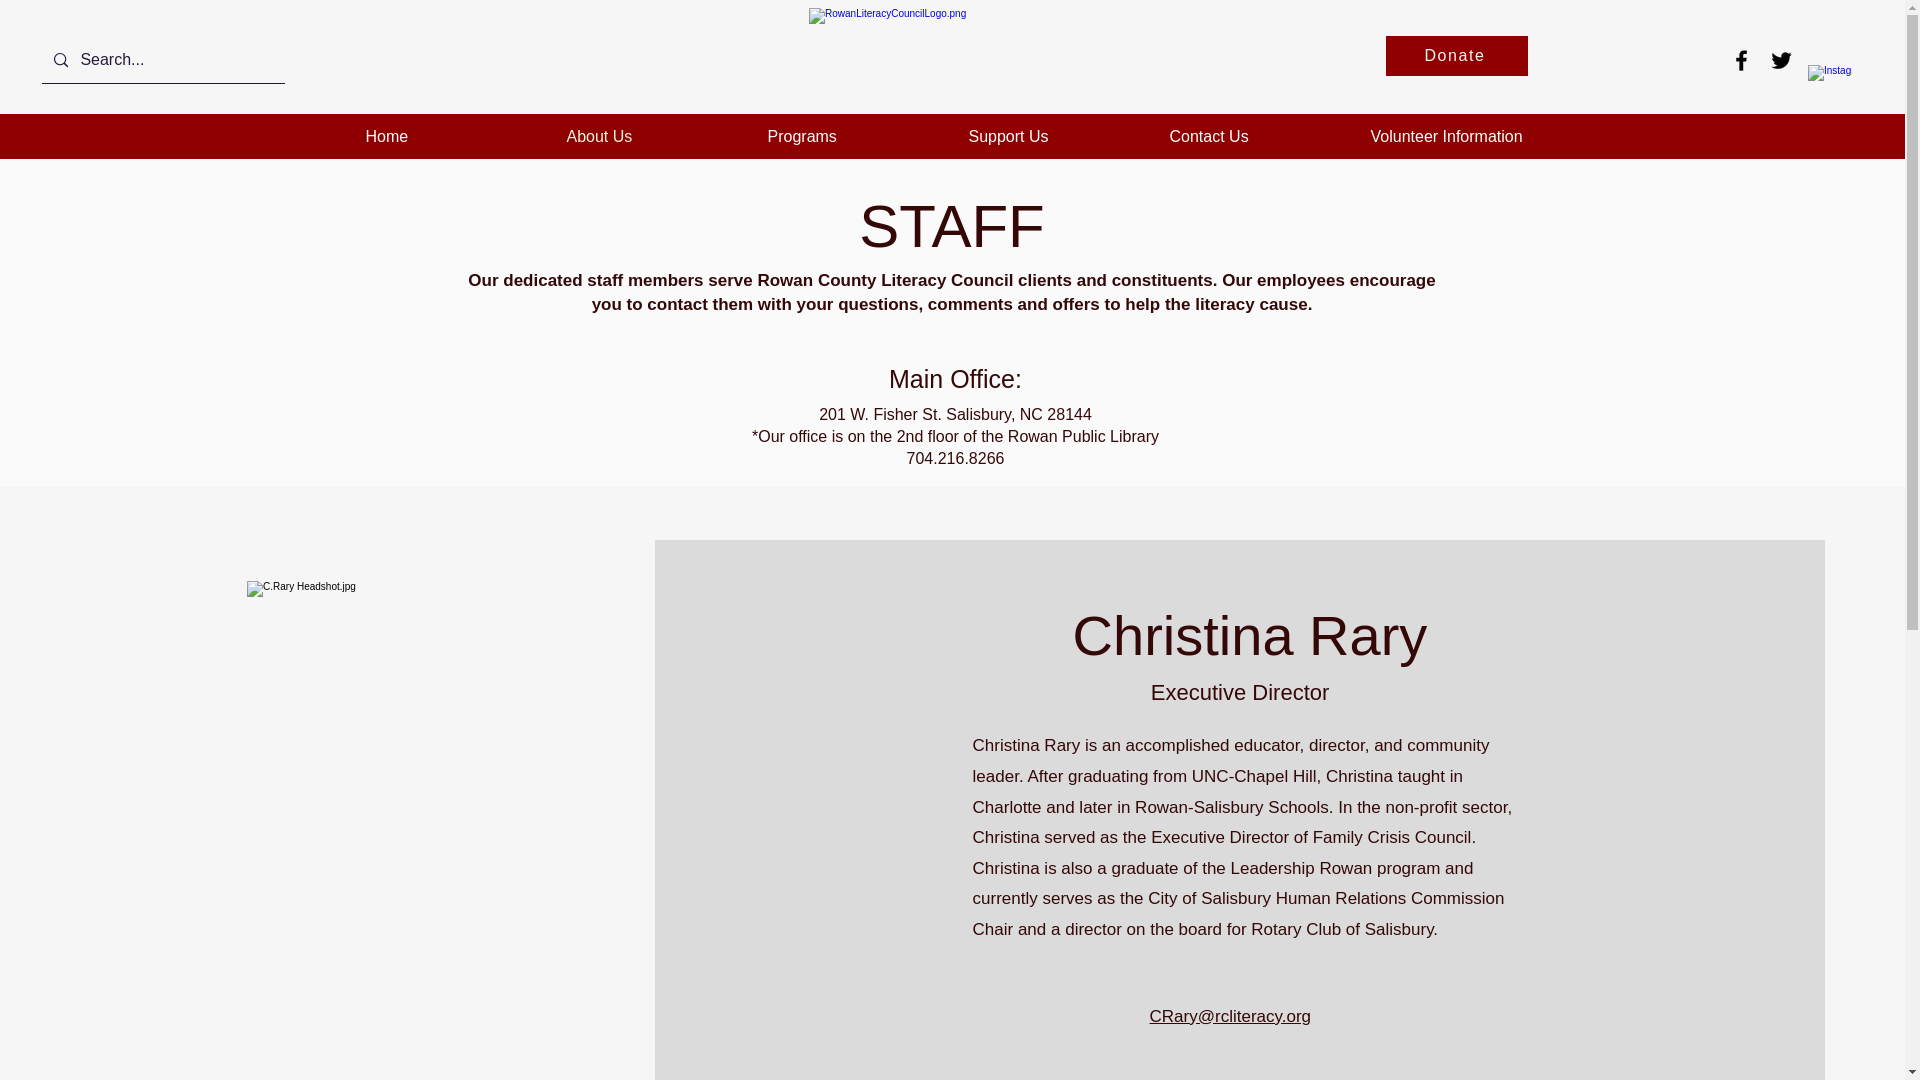 The height and width of the screenshot is (1080, 1920). What do you see at coordinates (1254, 136) in the screenshot?
I see `Contact Us` at bounding box center [1254, 136].